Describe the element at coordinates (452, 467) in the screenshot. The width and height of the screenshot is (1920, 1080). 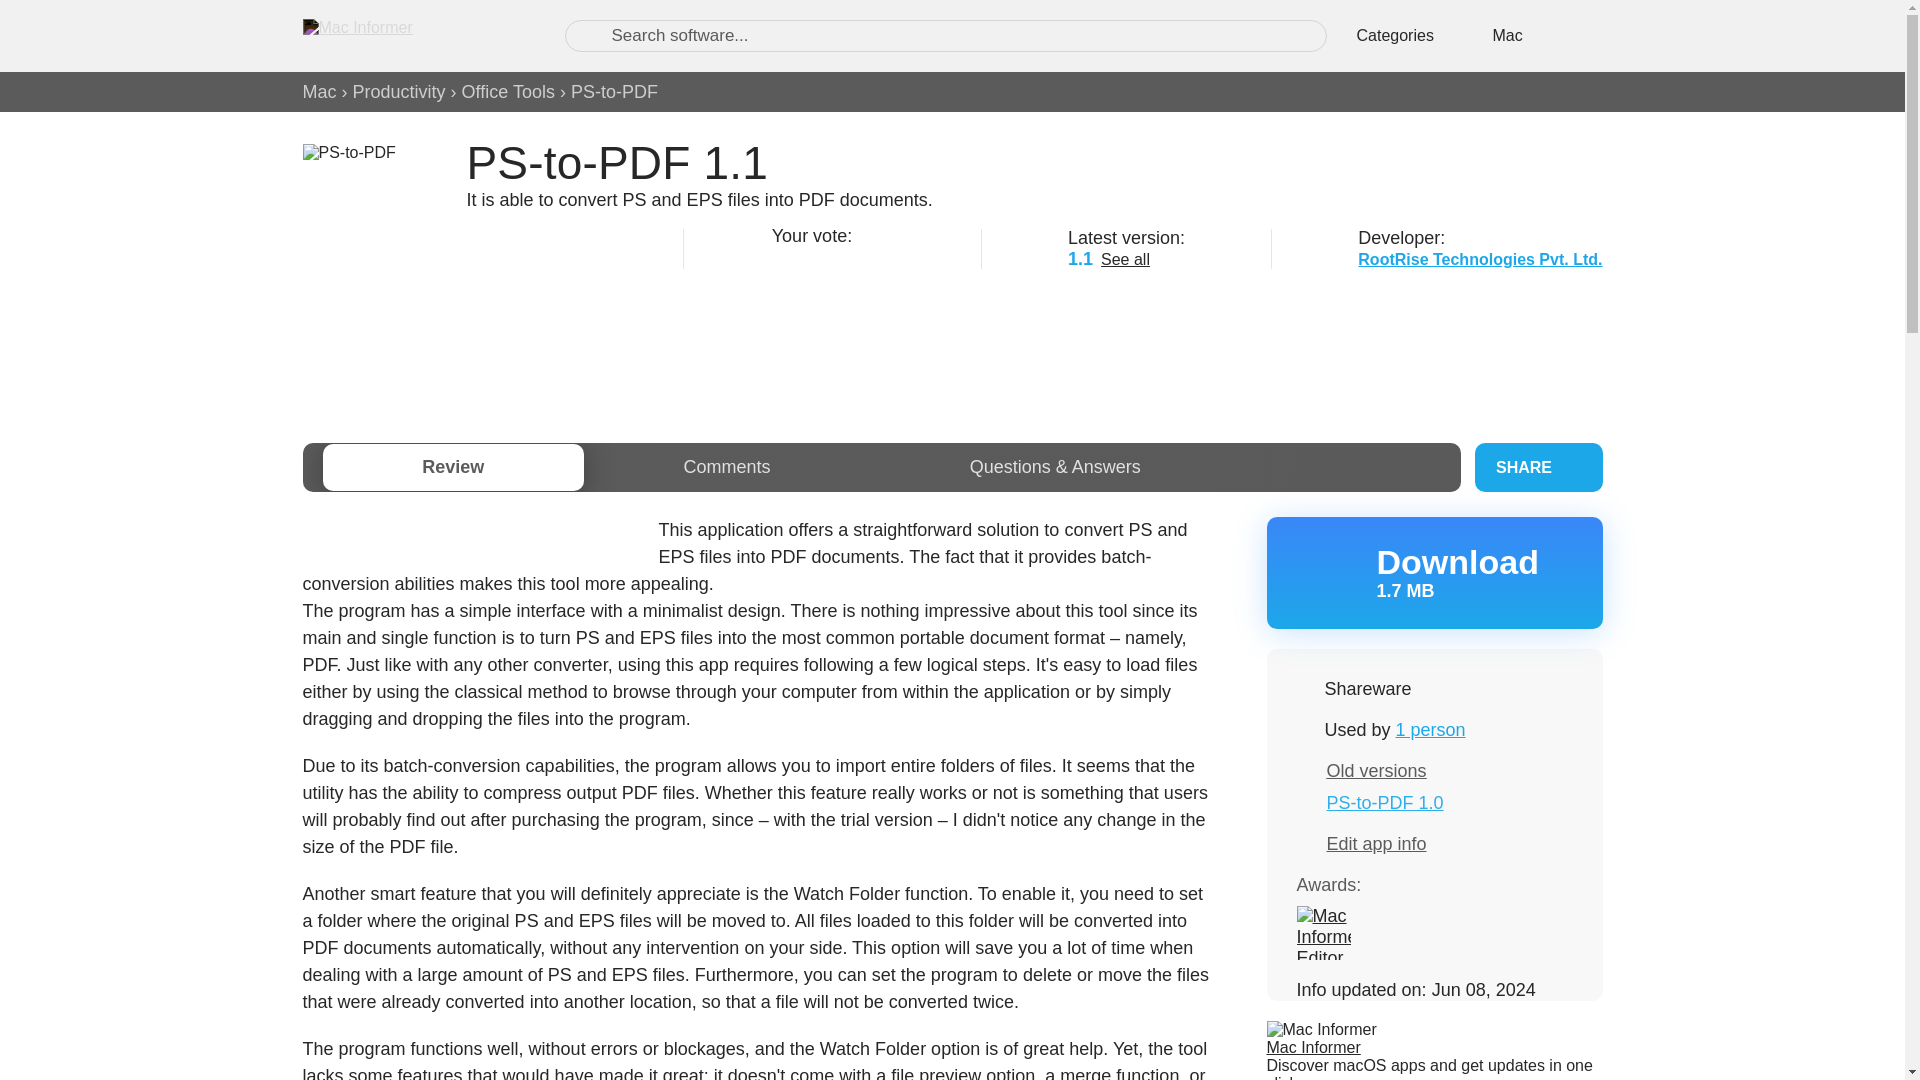
I see `Review` at that location.